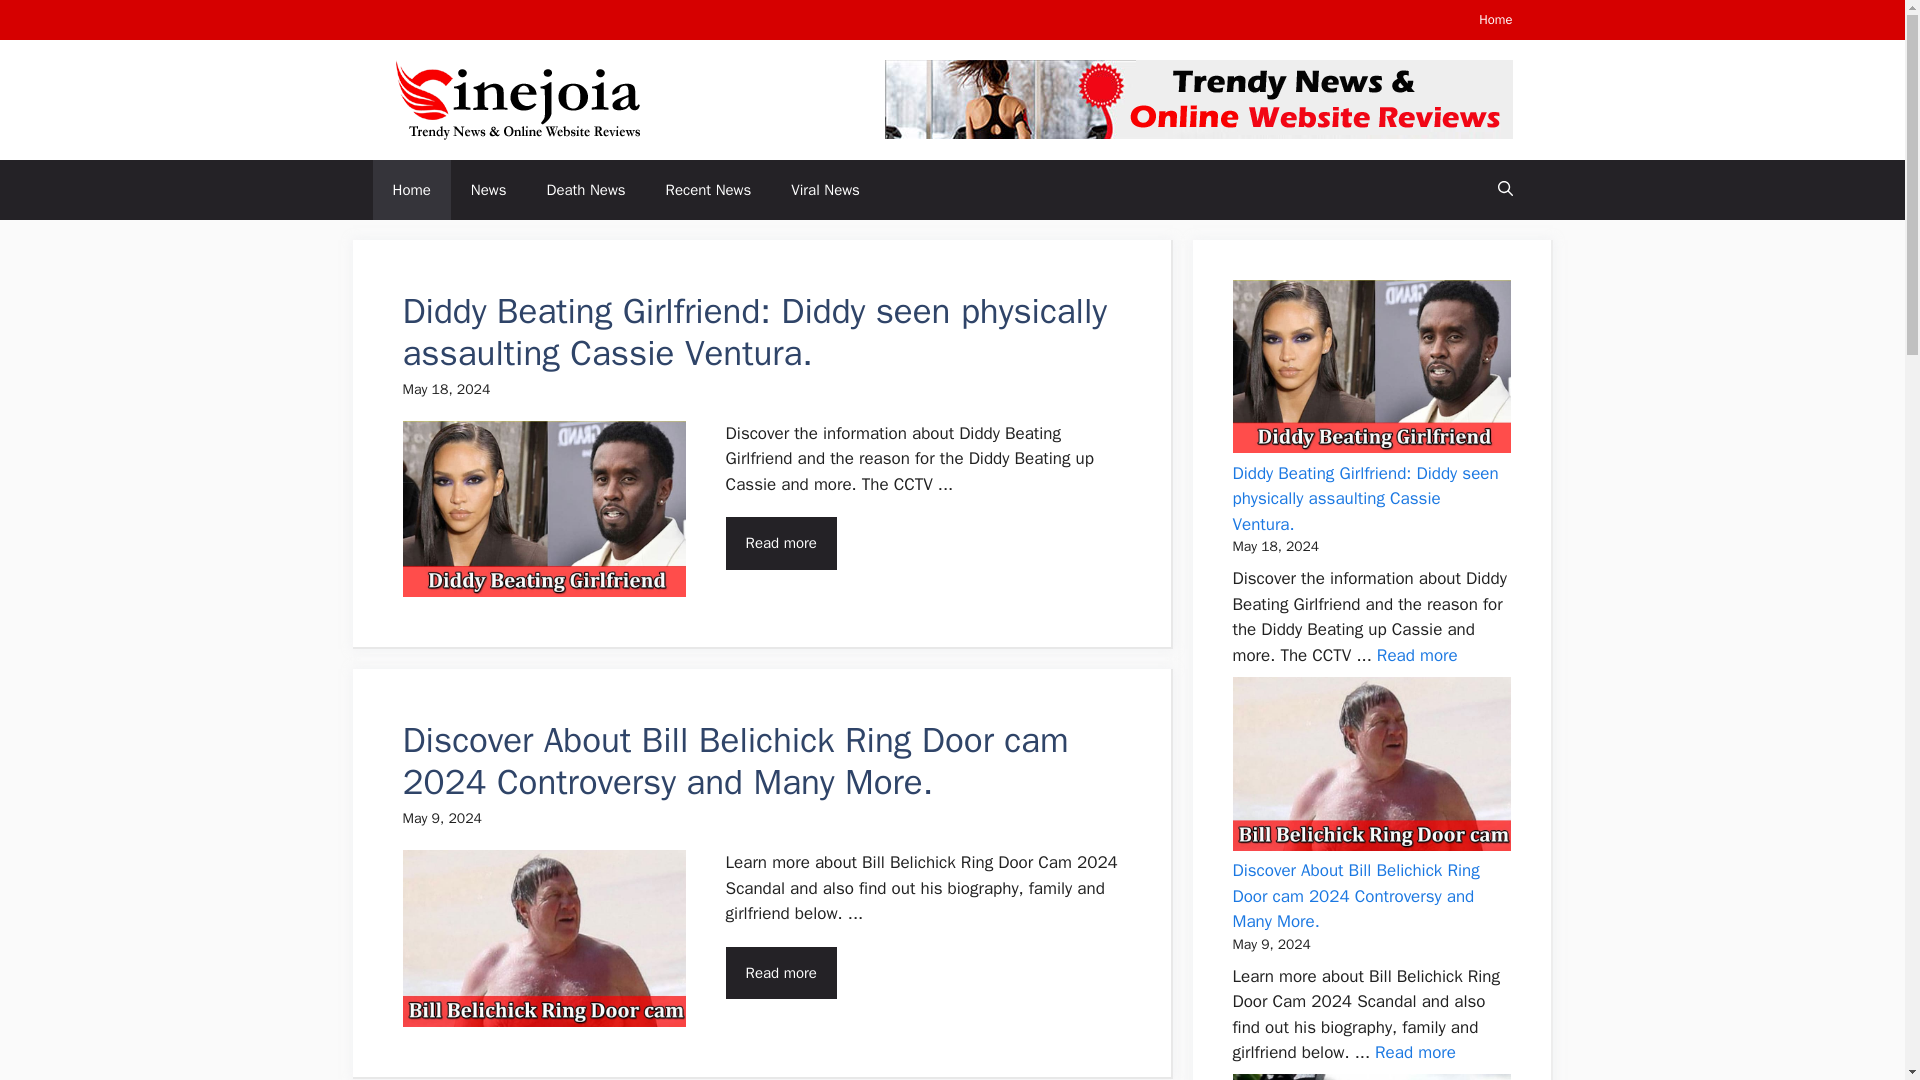 Image resolution: width=1920 pixels, height=1080 pixels. I want to click on Viral News, so click(825, 190).